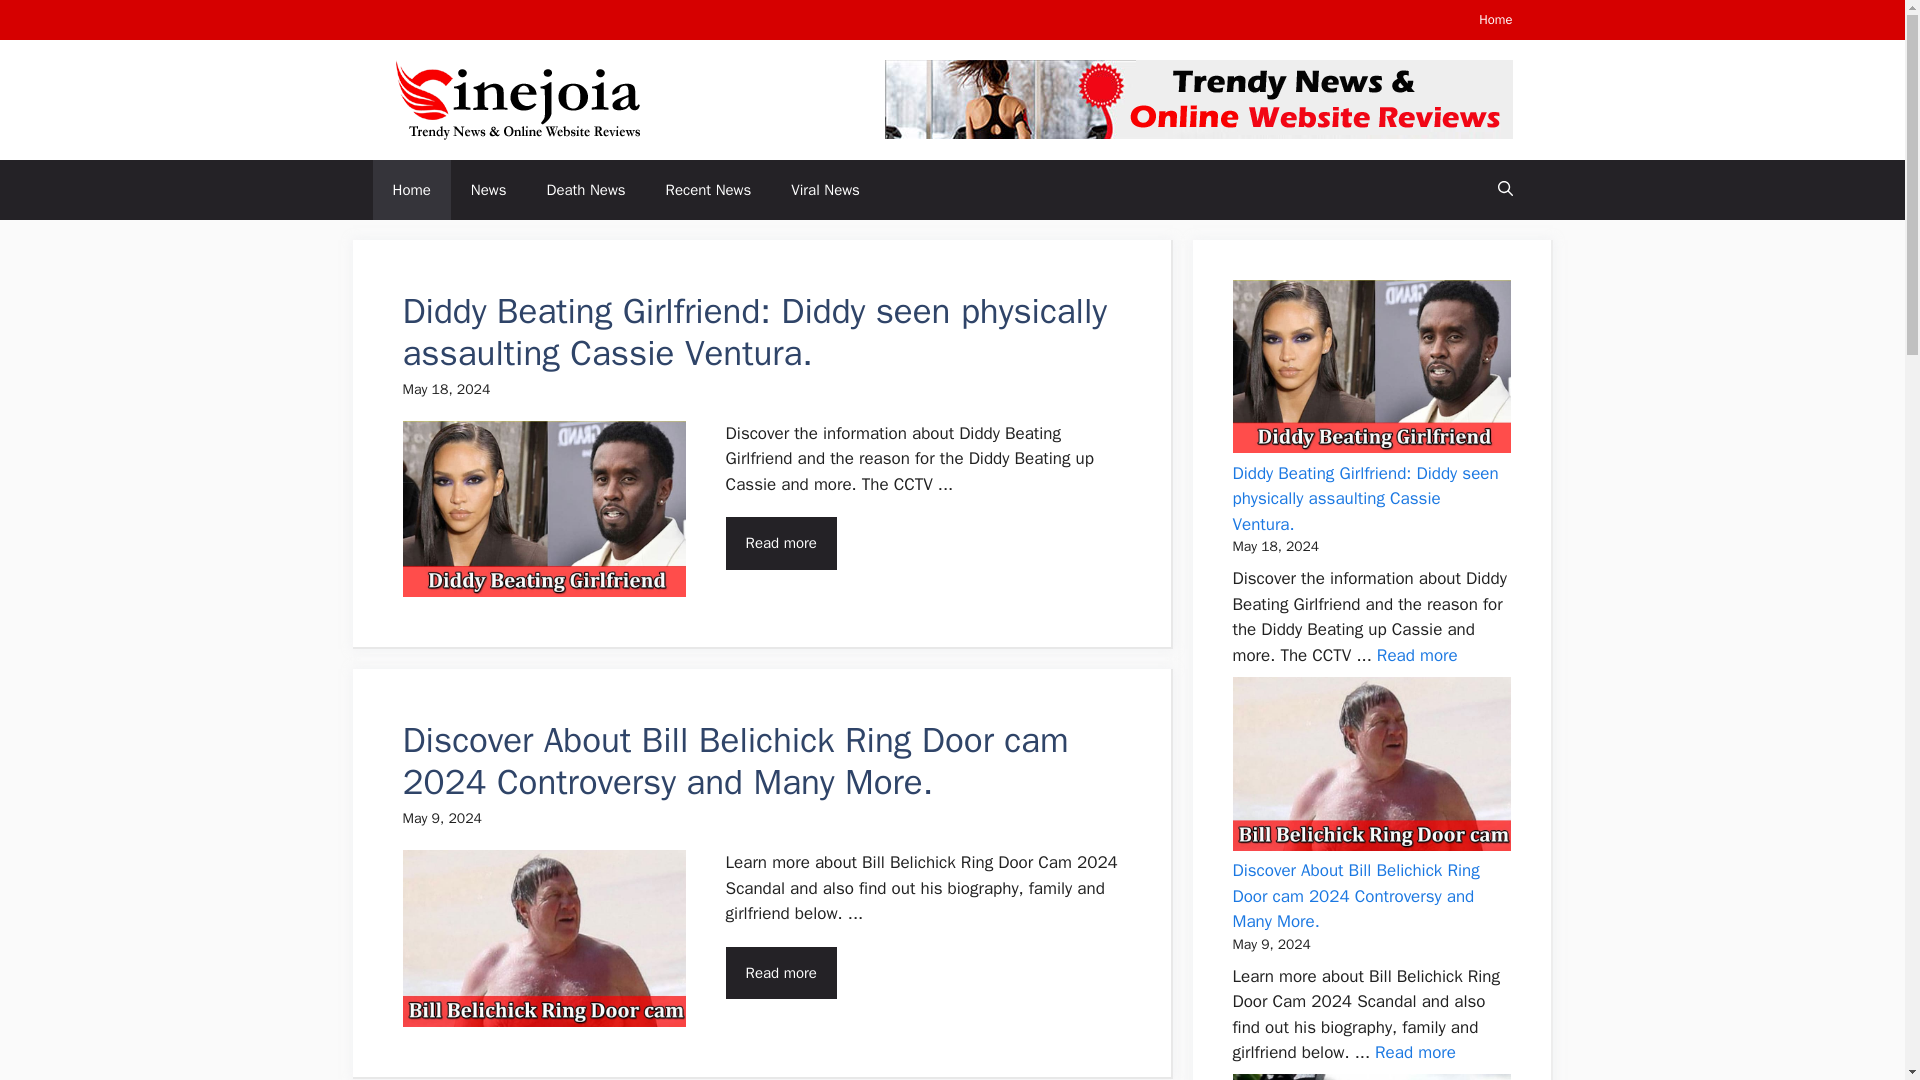 Image resolution: width=1920 pixels, height=1080 pixels. I want to click on Viral News, so click(825, 190).